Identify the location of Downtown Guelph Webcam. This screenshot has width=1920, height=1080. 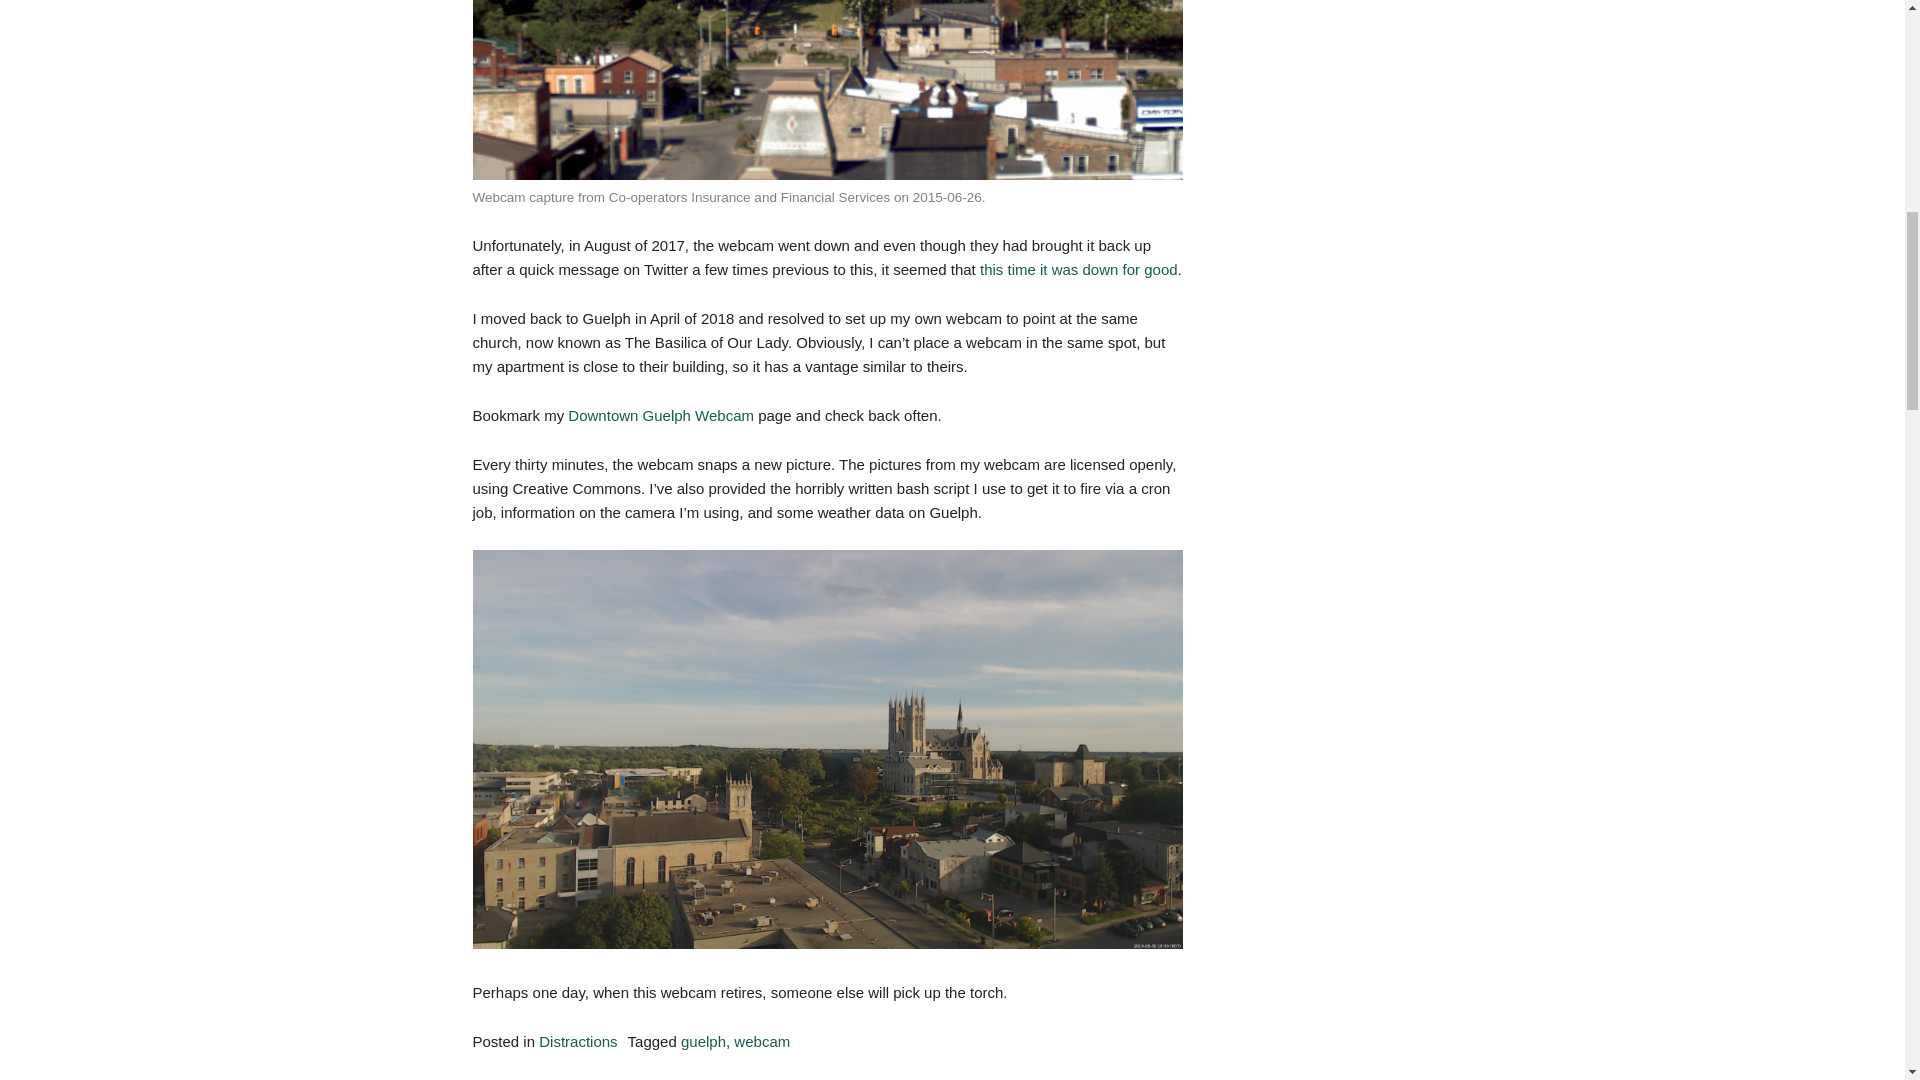
(661, 416).